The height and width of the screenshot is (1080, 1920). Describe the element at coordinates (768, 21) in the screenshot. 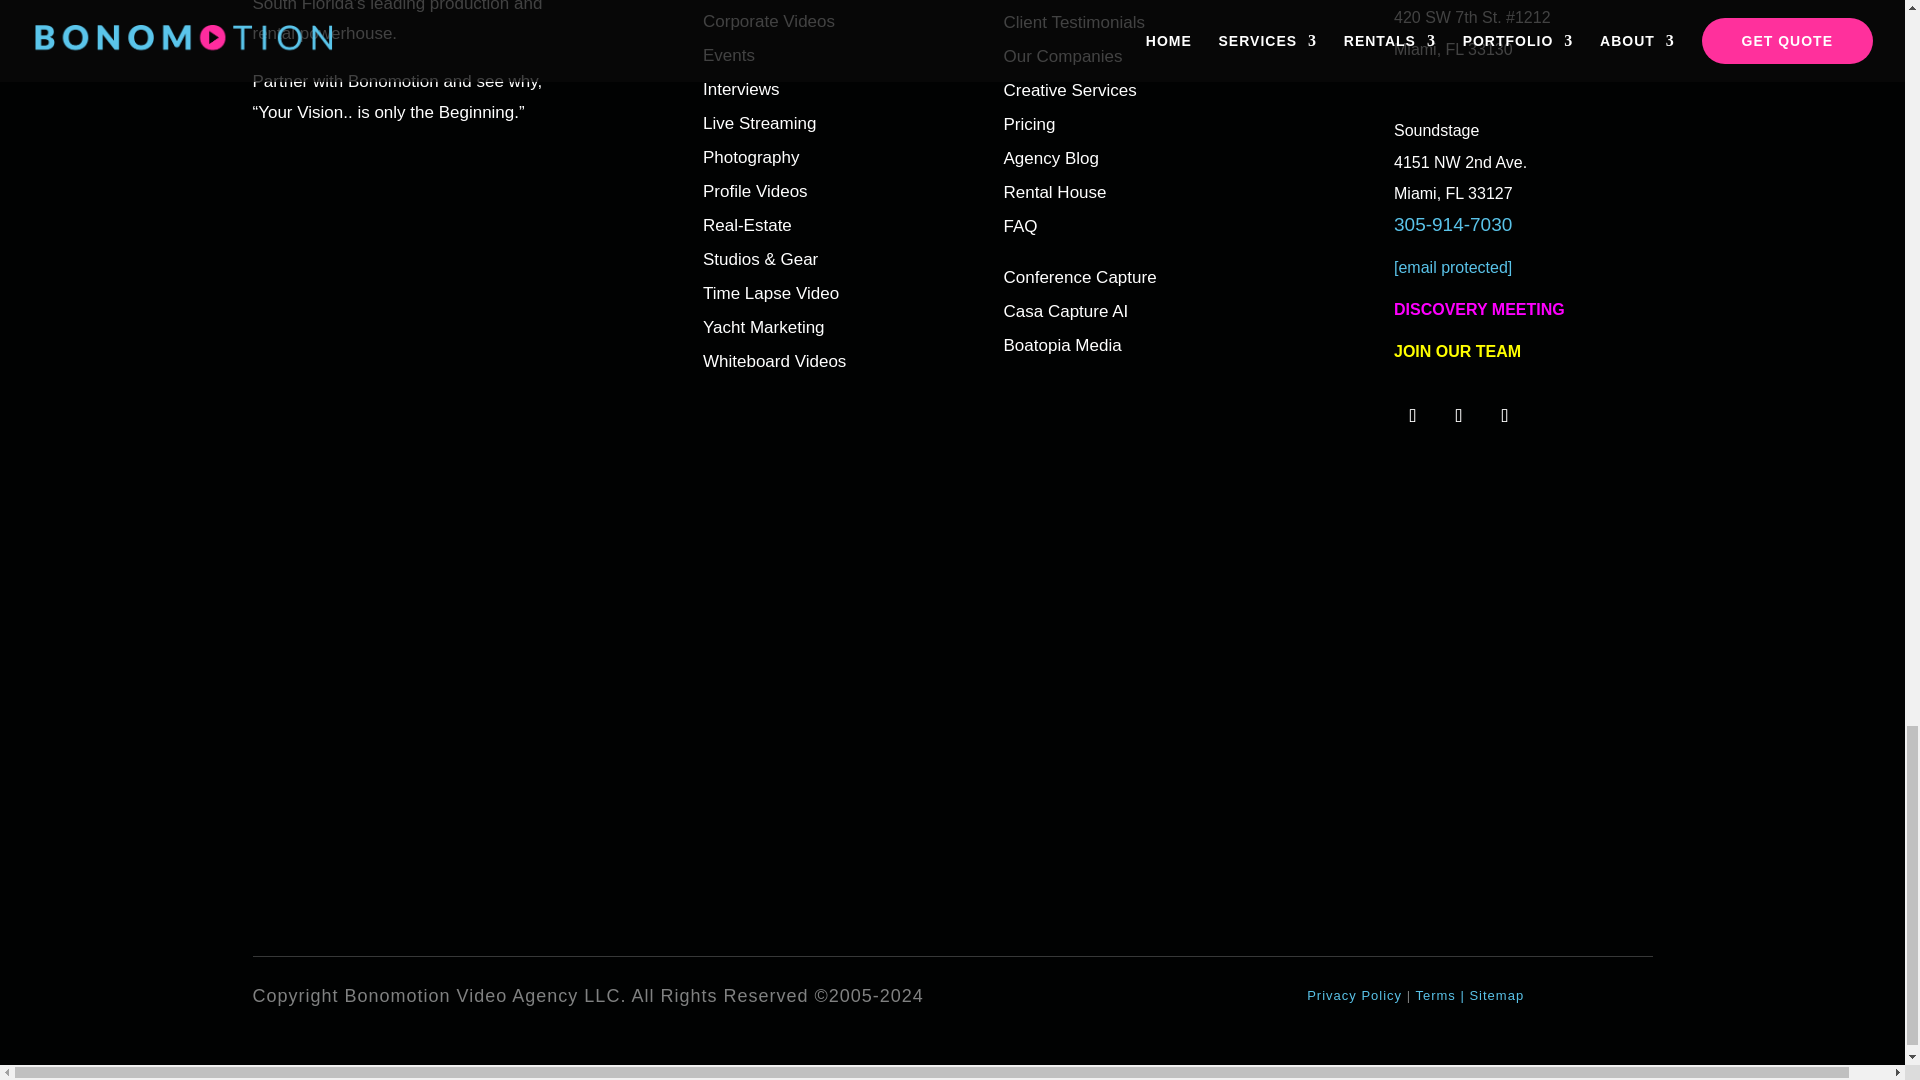

I see `Corporate Videos` at that location.